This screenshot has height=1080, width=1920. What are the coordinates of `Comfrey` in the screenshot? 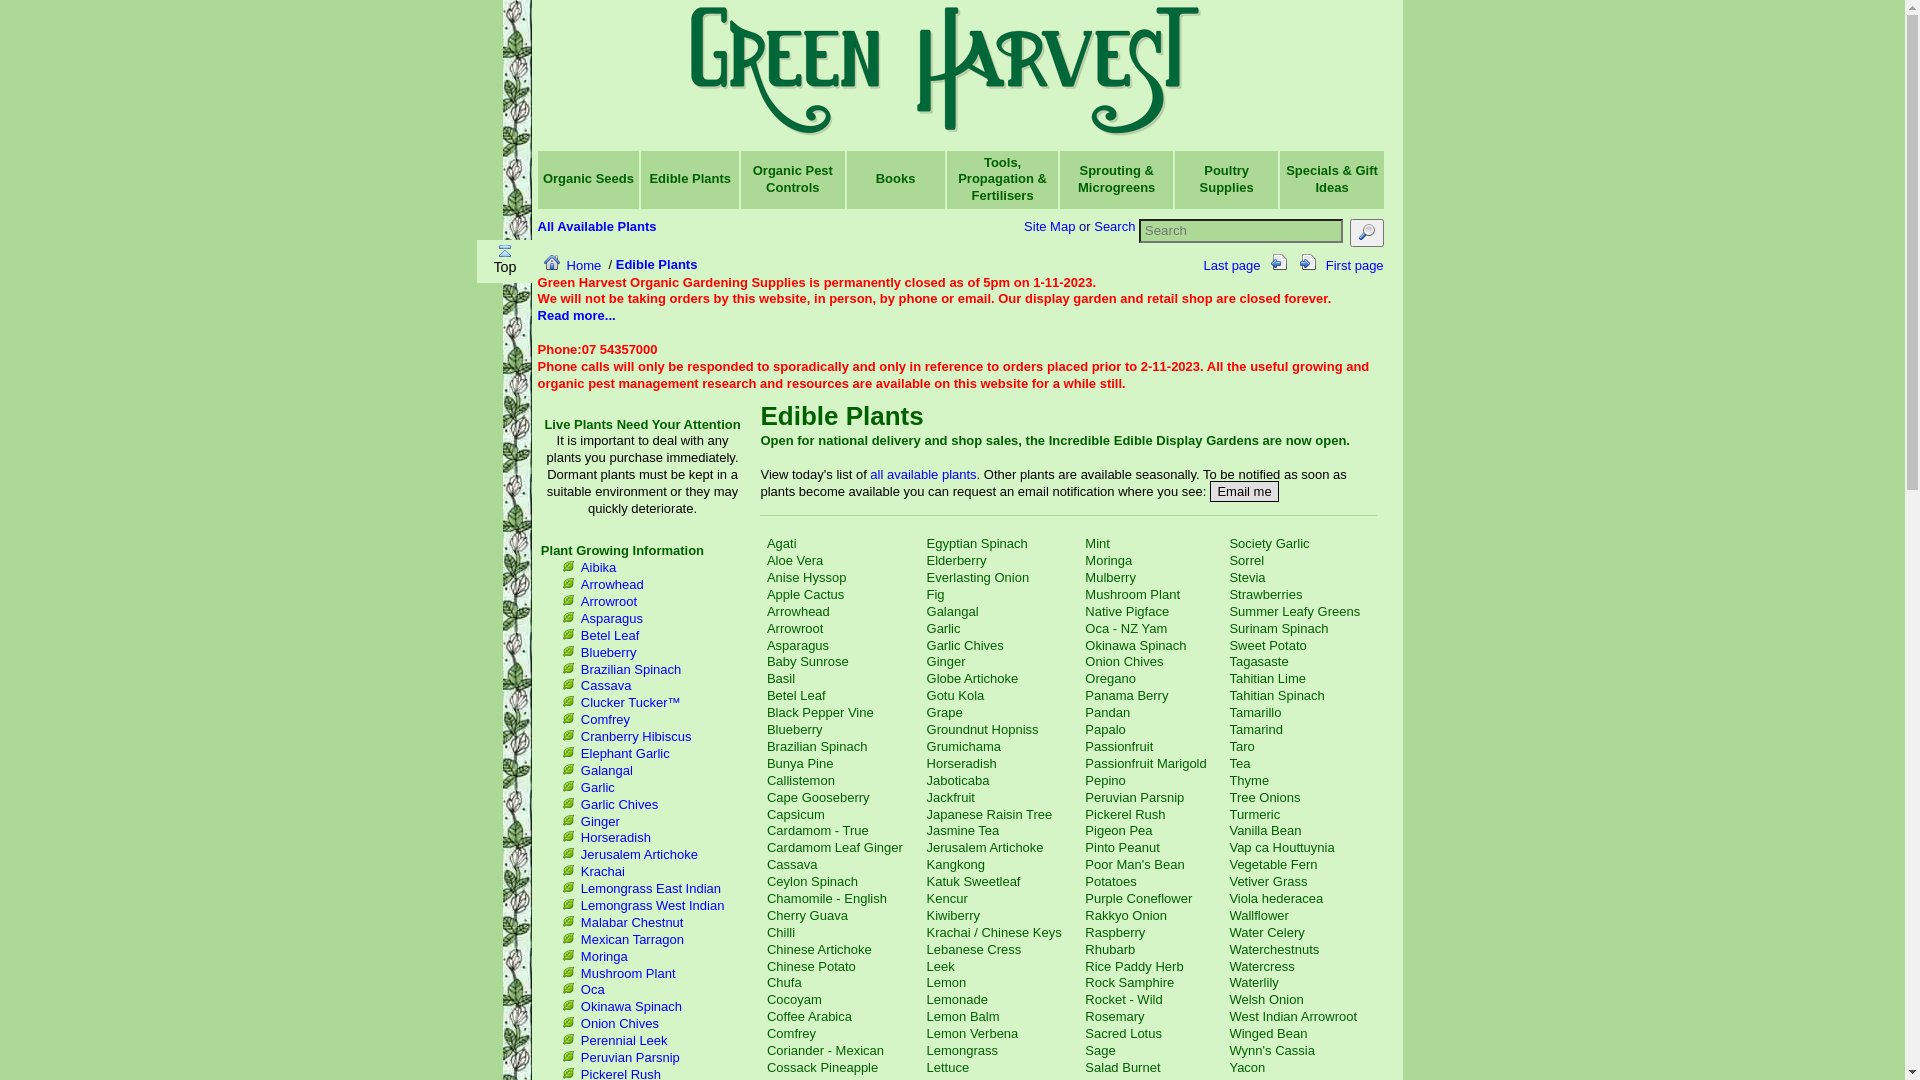 It's located at (792, 1034).